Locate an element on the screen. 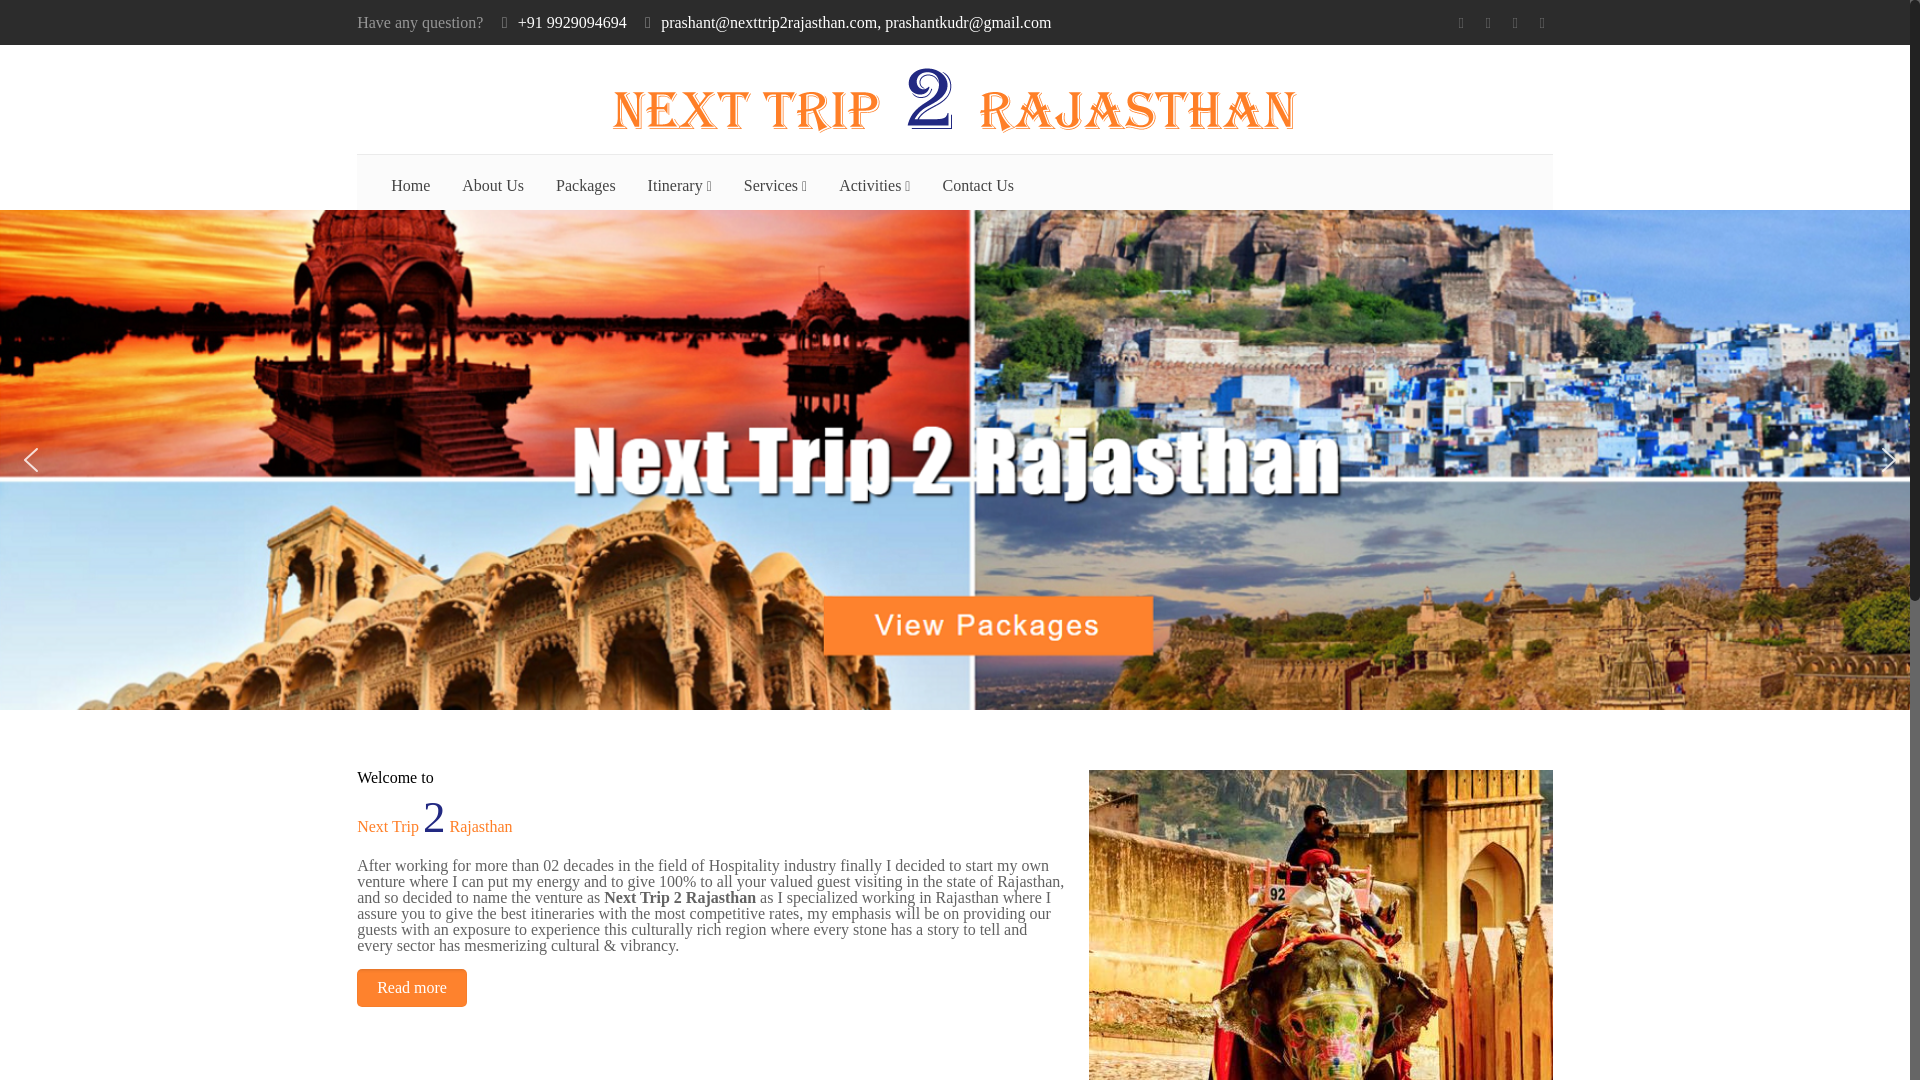  Twitter is located at coordinates (1488, 23).